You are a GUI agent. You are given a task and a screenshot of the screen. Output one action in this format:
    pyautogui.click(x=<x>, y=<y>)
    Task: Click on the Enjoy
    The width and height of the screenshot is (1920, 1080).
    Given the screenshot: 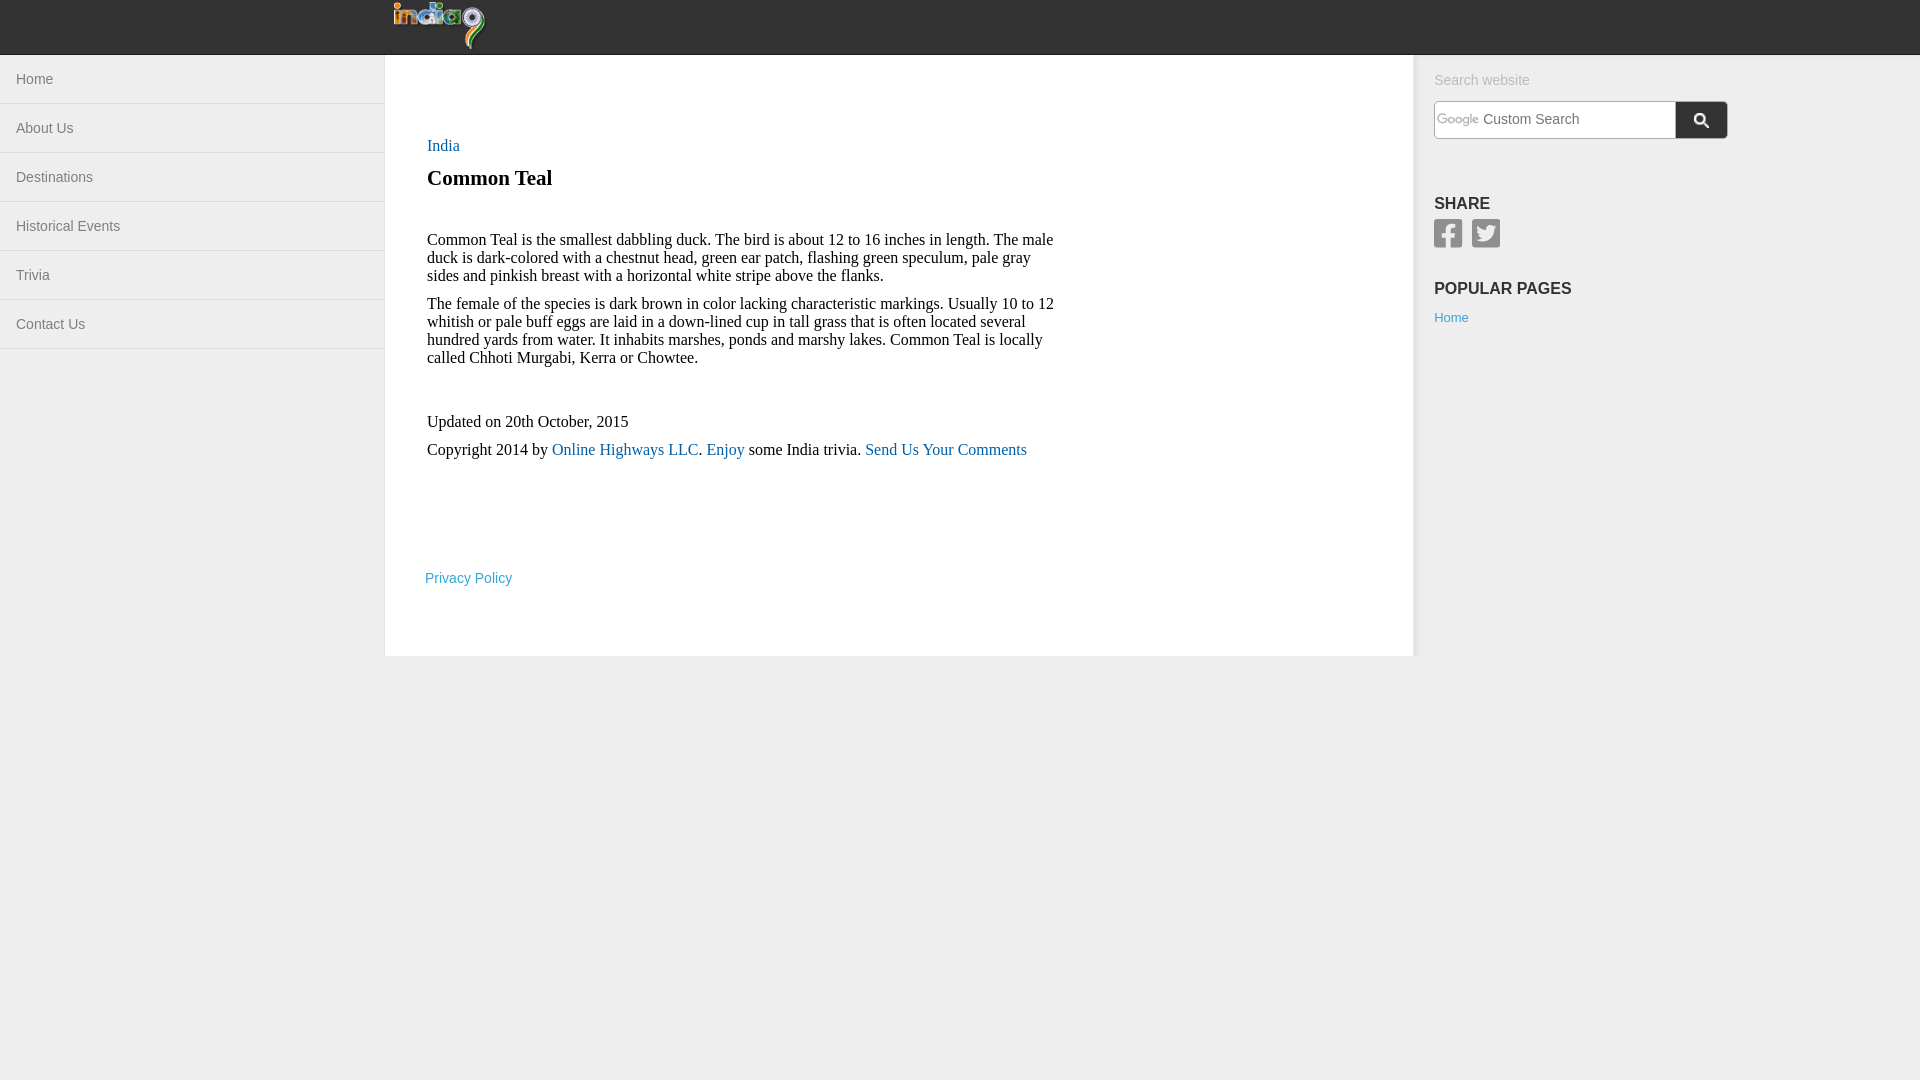 What is the action you would take?
    pyautogui.click(x=725, y=448)
    